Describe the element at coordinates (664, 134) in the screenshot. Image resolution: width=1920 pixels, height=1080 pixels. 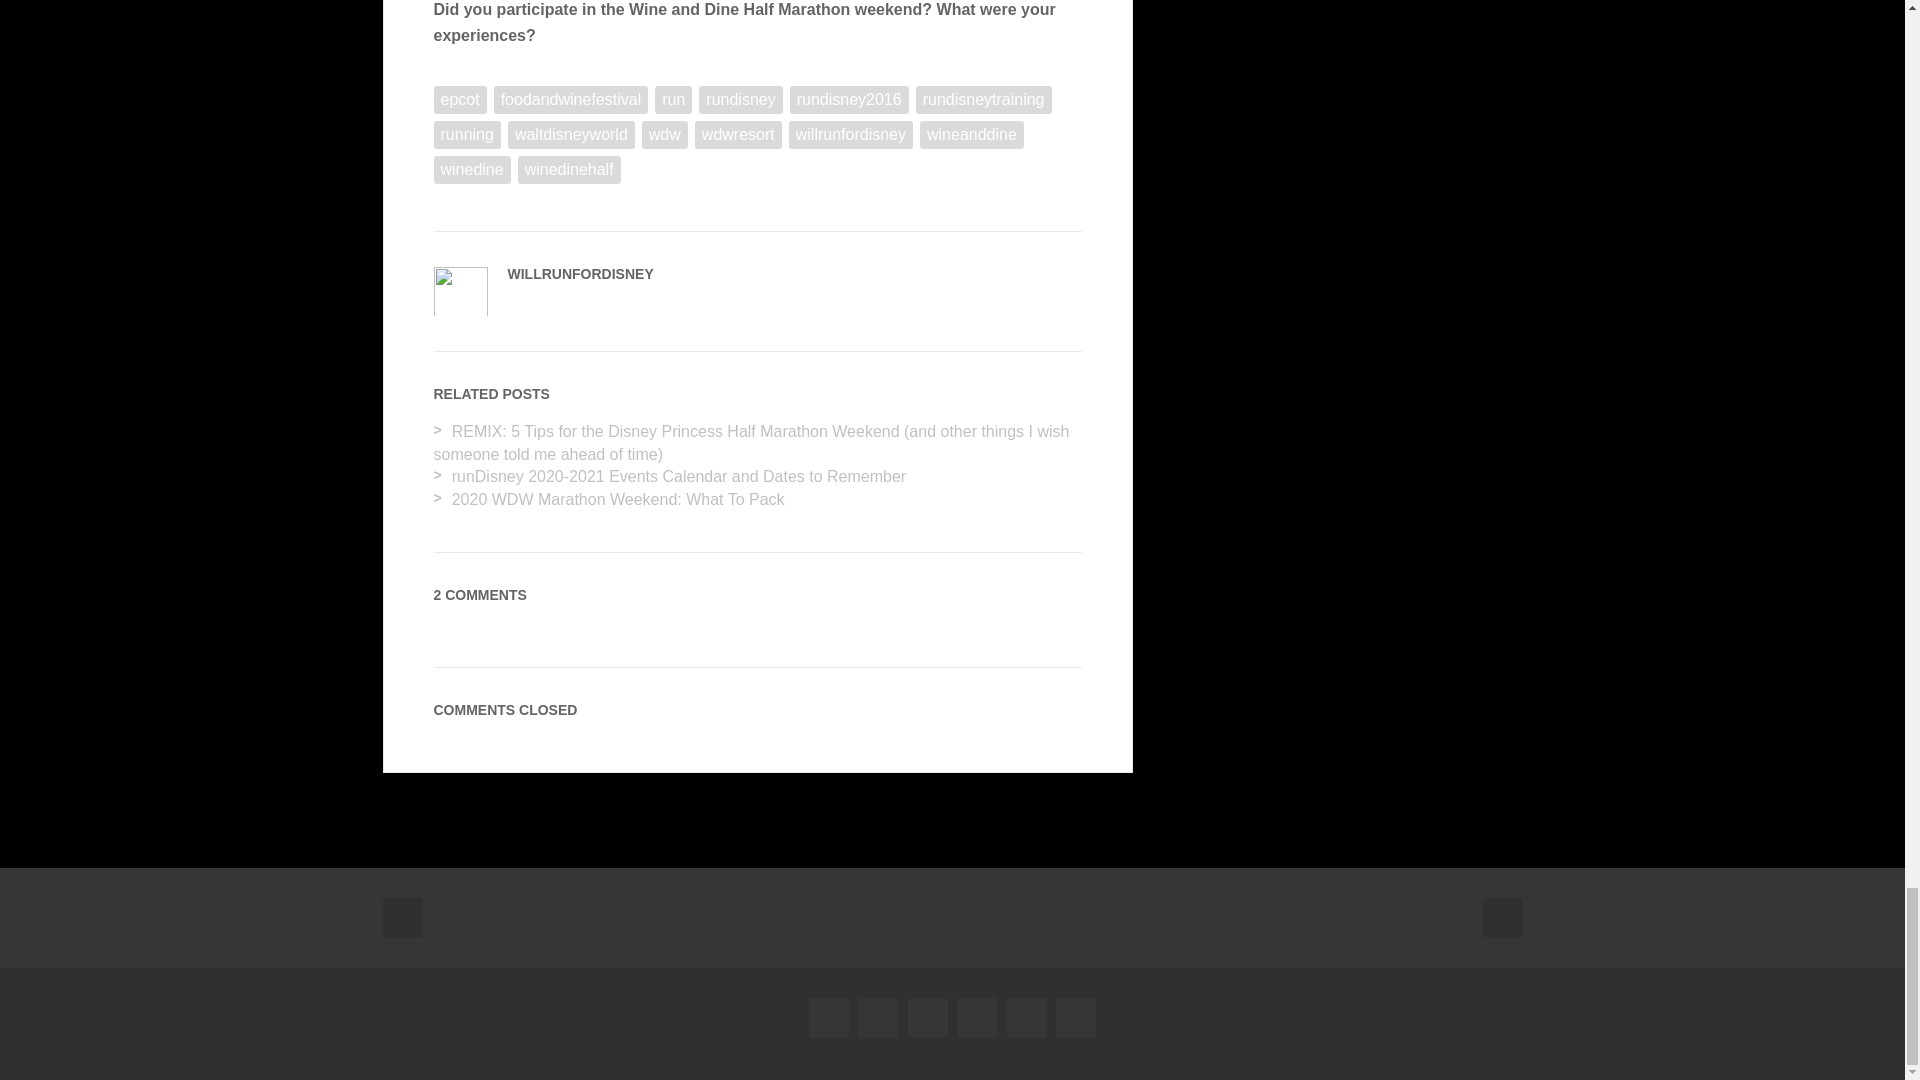
I see `wdw` at that location.